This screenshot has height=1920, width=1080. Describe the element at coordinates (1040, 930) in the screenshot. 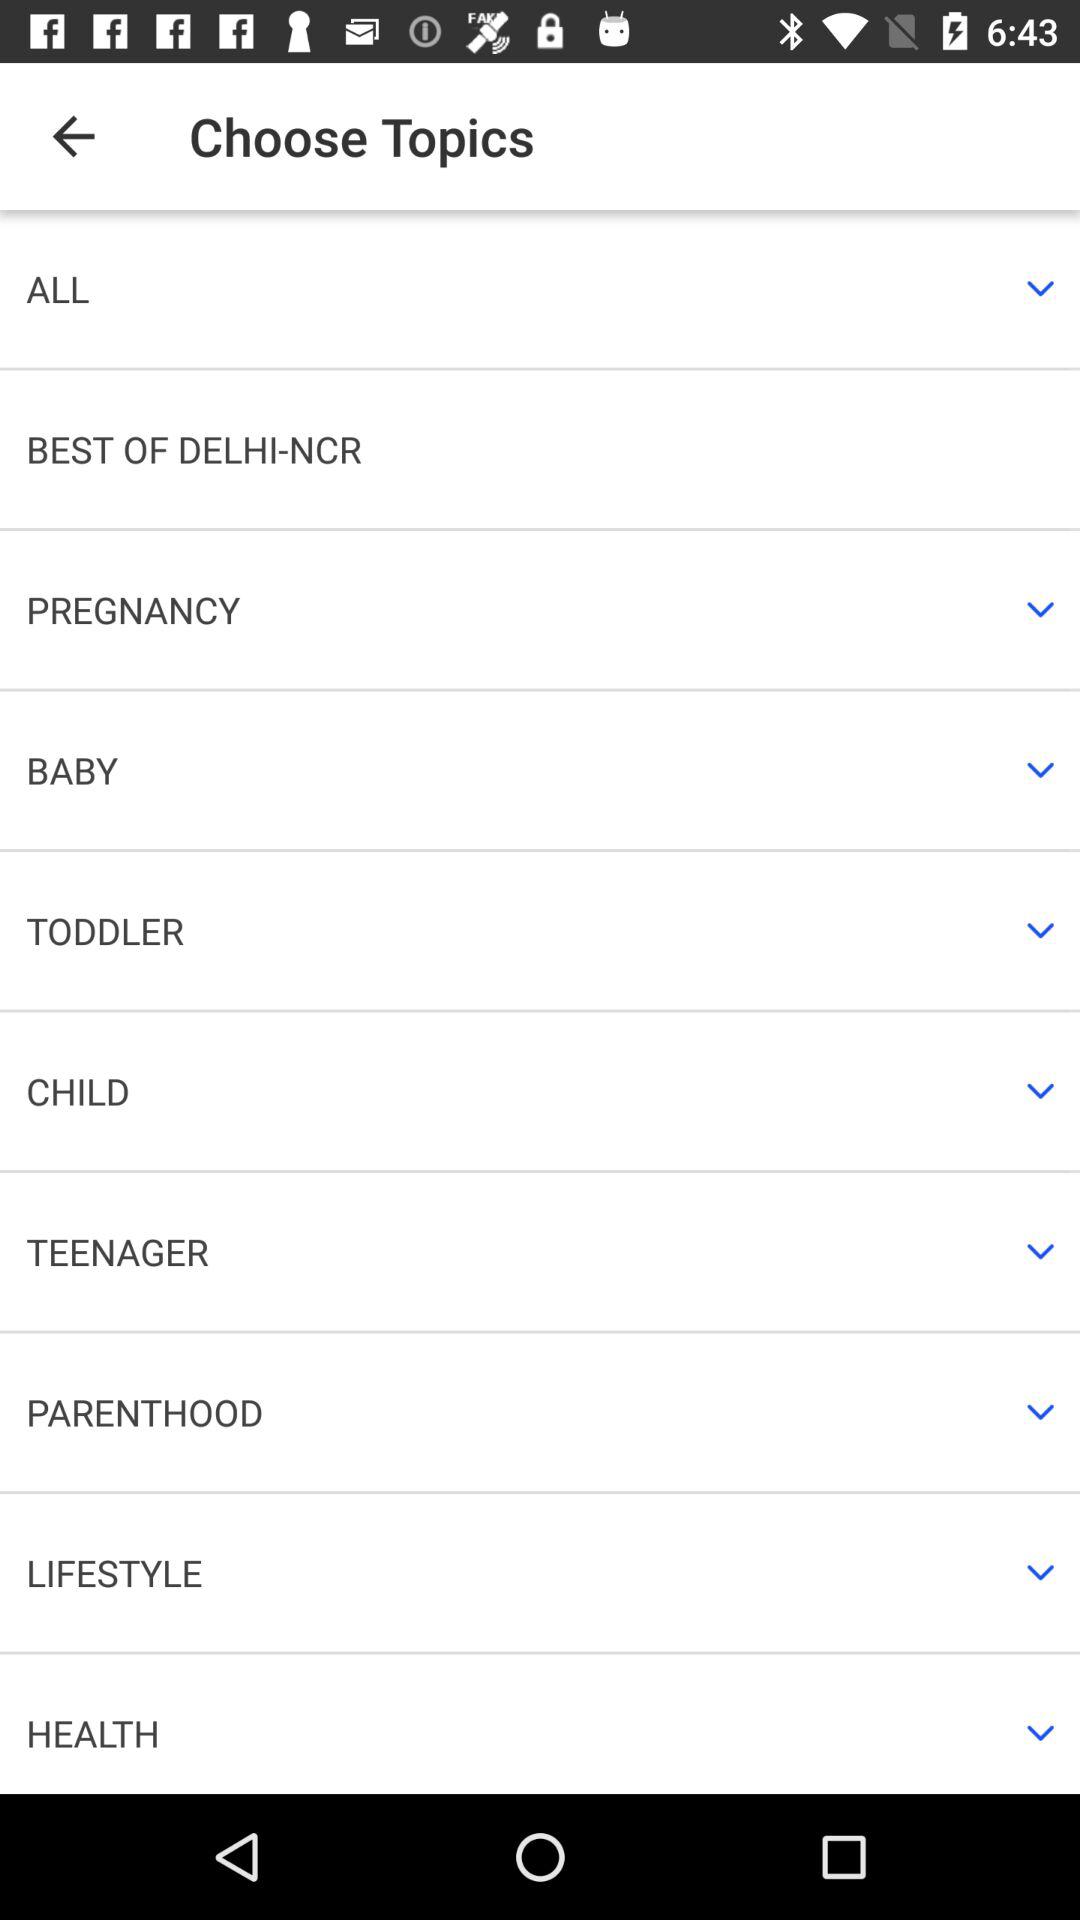

I see `click on drop down at toddler` at that location.